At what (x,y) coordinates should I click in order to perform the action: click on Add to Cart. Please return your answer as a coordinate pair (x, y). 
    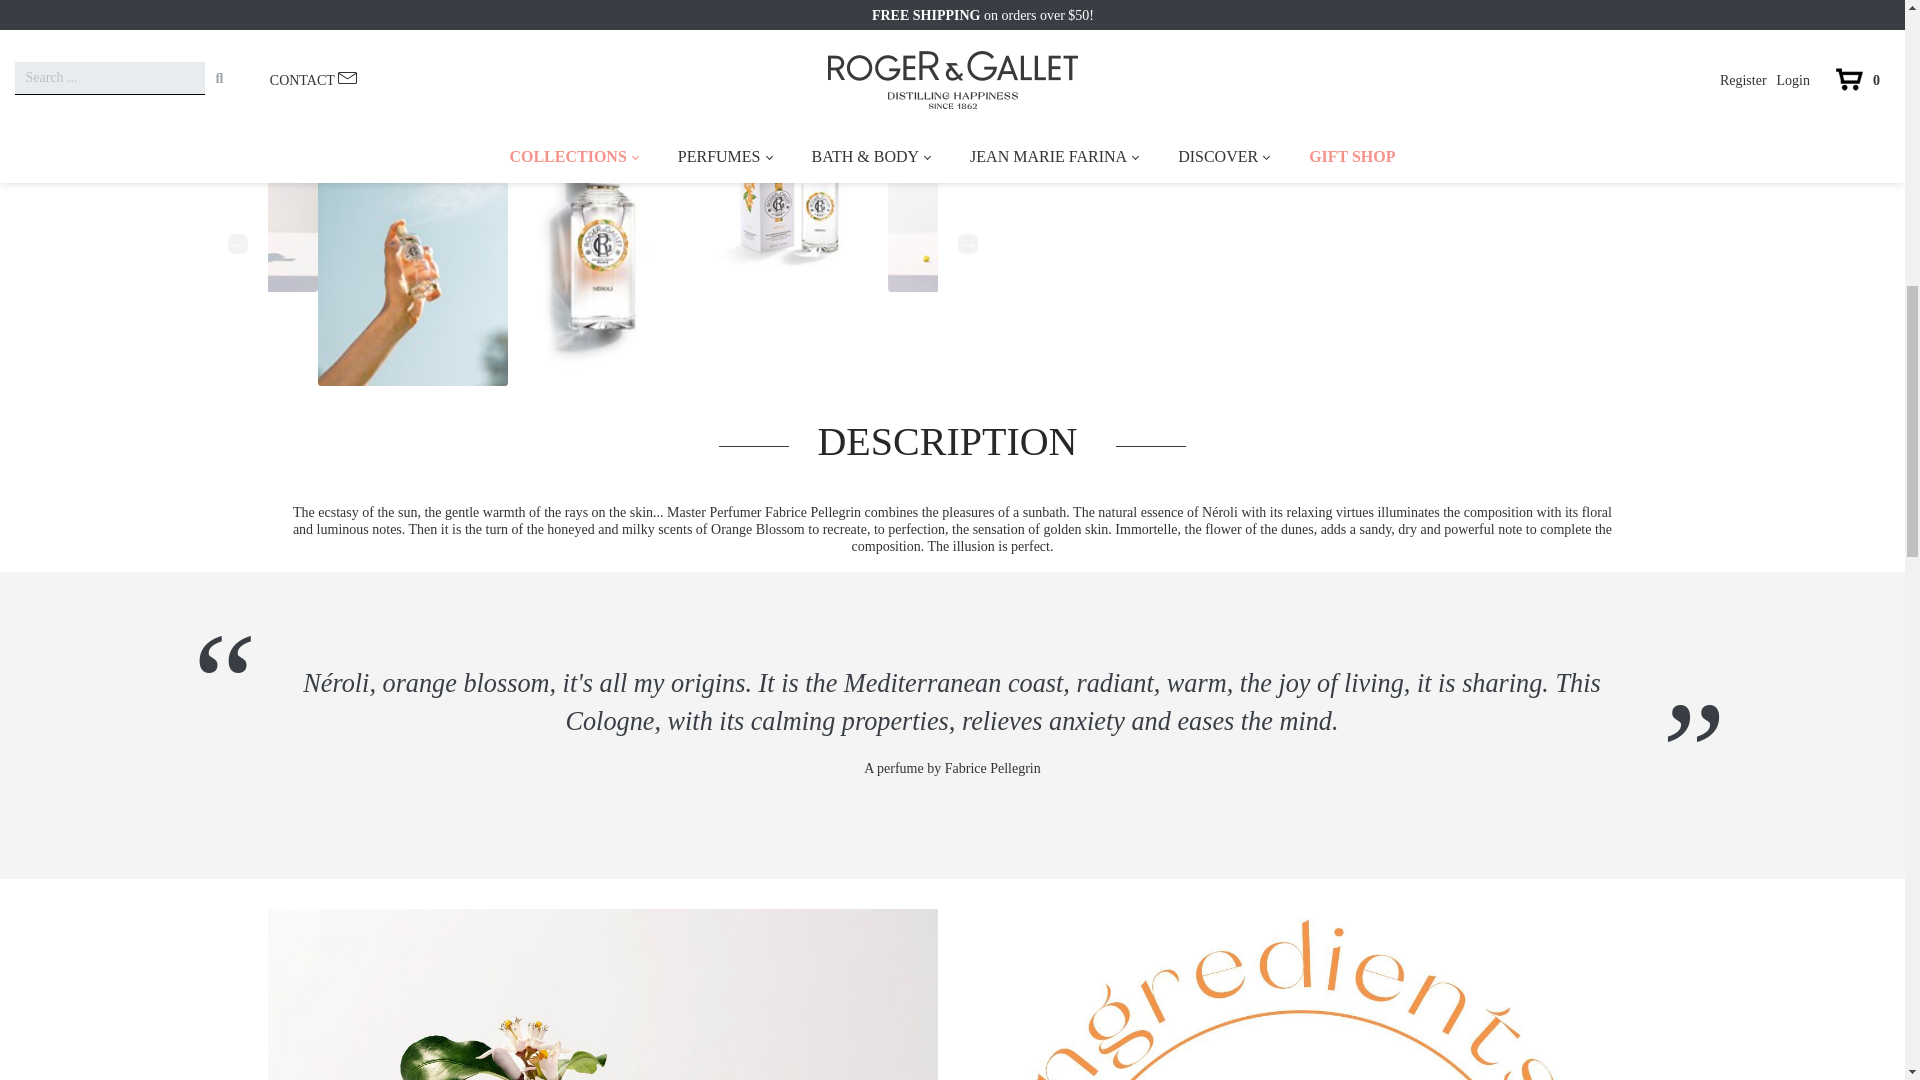
    Looking at the image, I should click on (1054, 24).